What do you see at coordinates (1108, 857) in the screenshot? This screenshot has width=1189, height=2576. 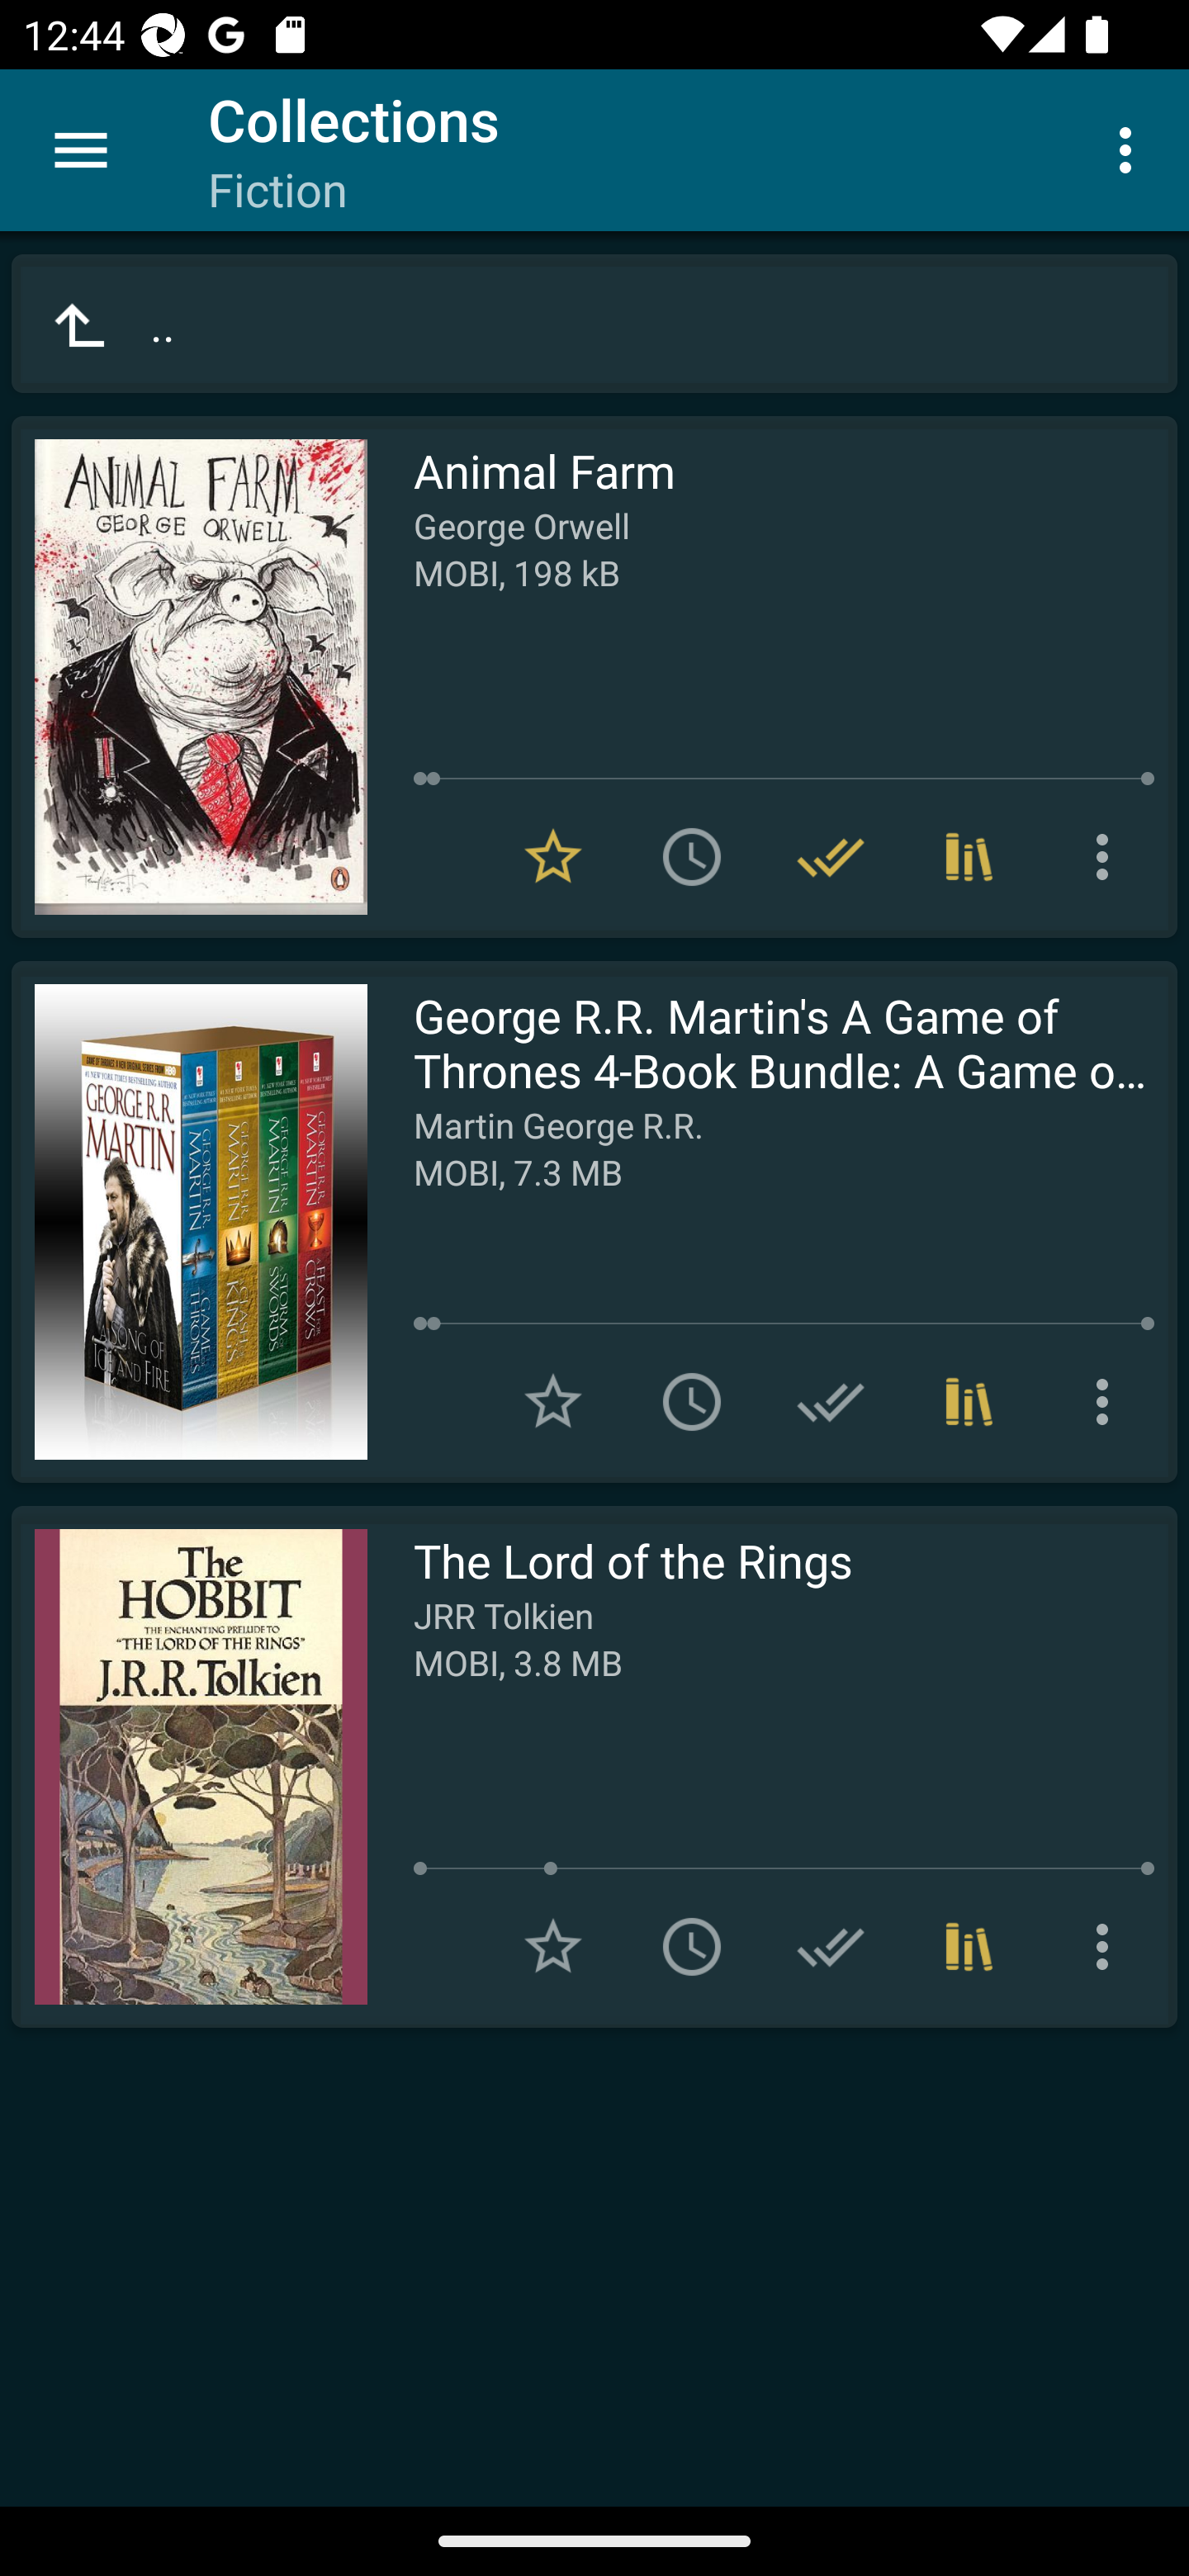 I see `More options` at bounding box center [1108, 857].